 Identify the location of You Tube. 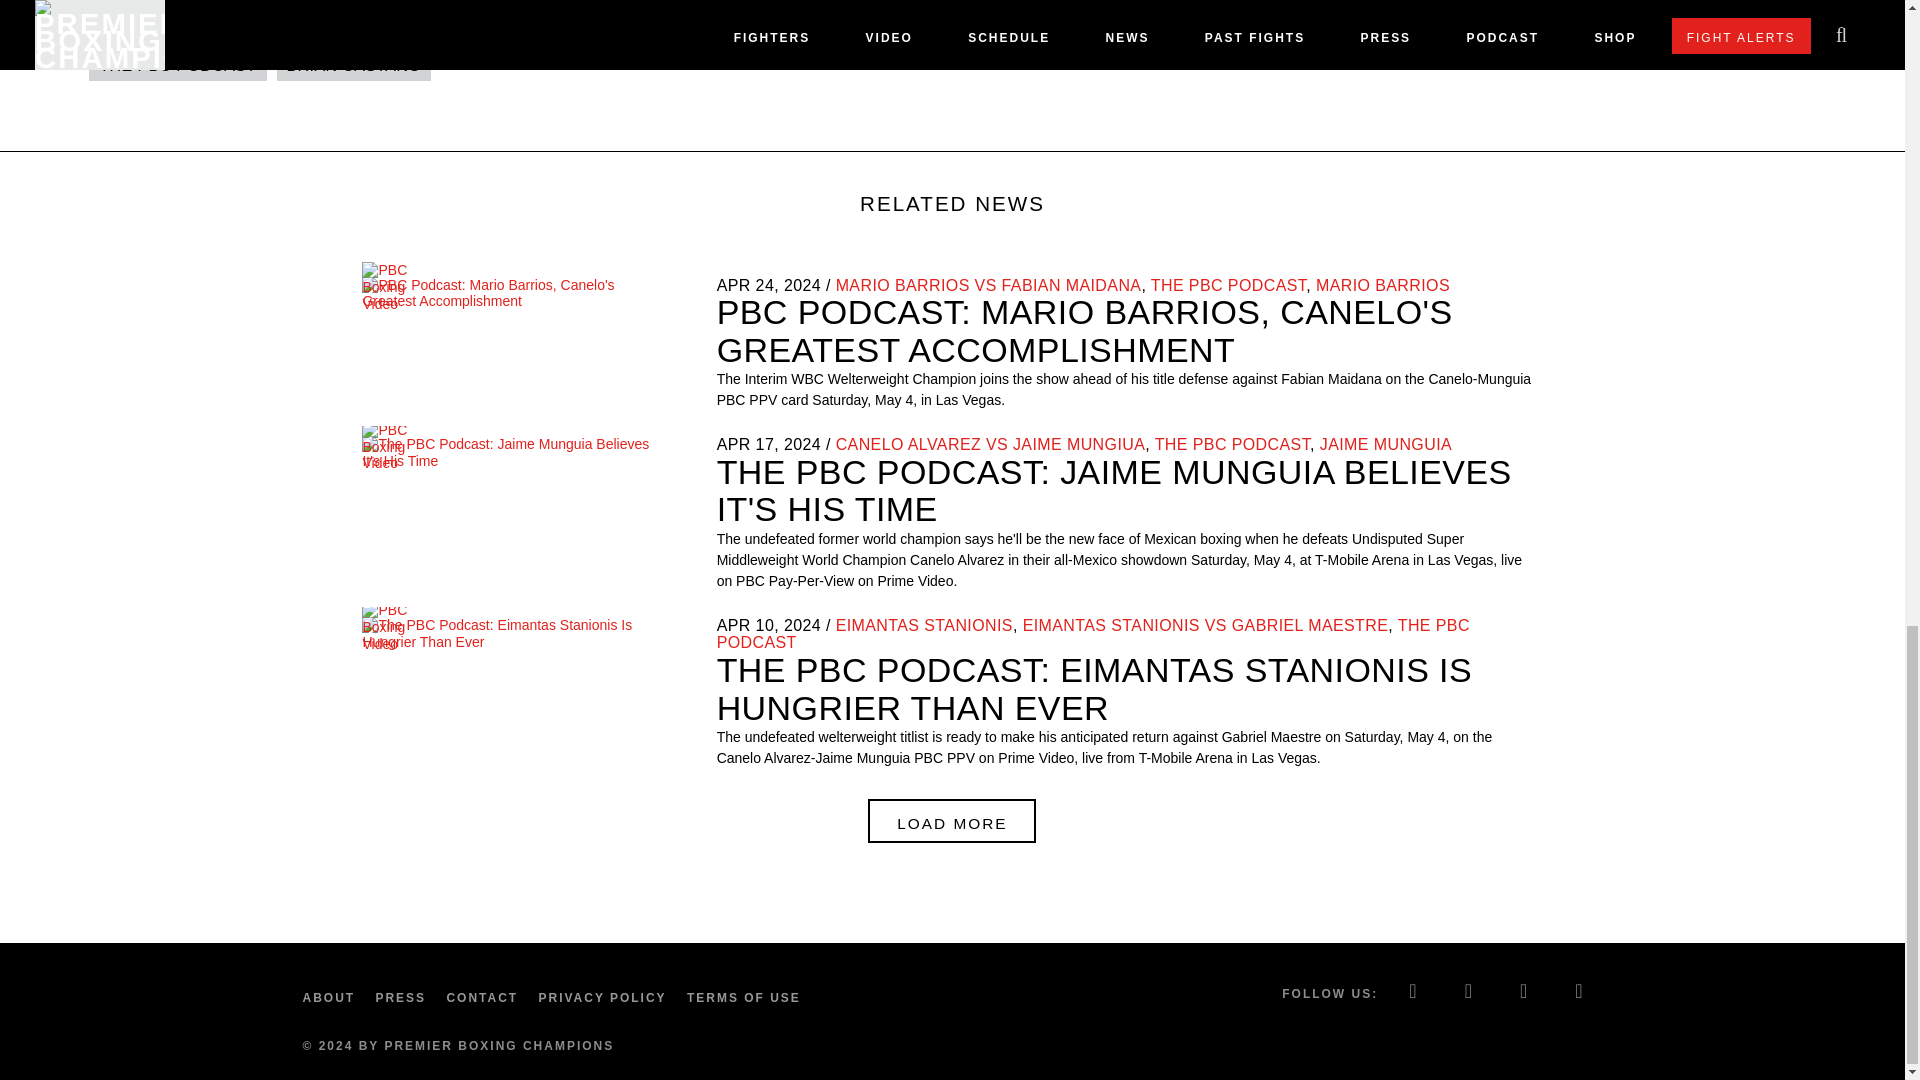
(1580, 993).